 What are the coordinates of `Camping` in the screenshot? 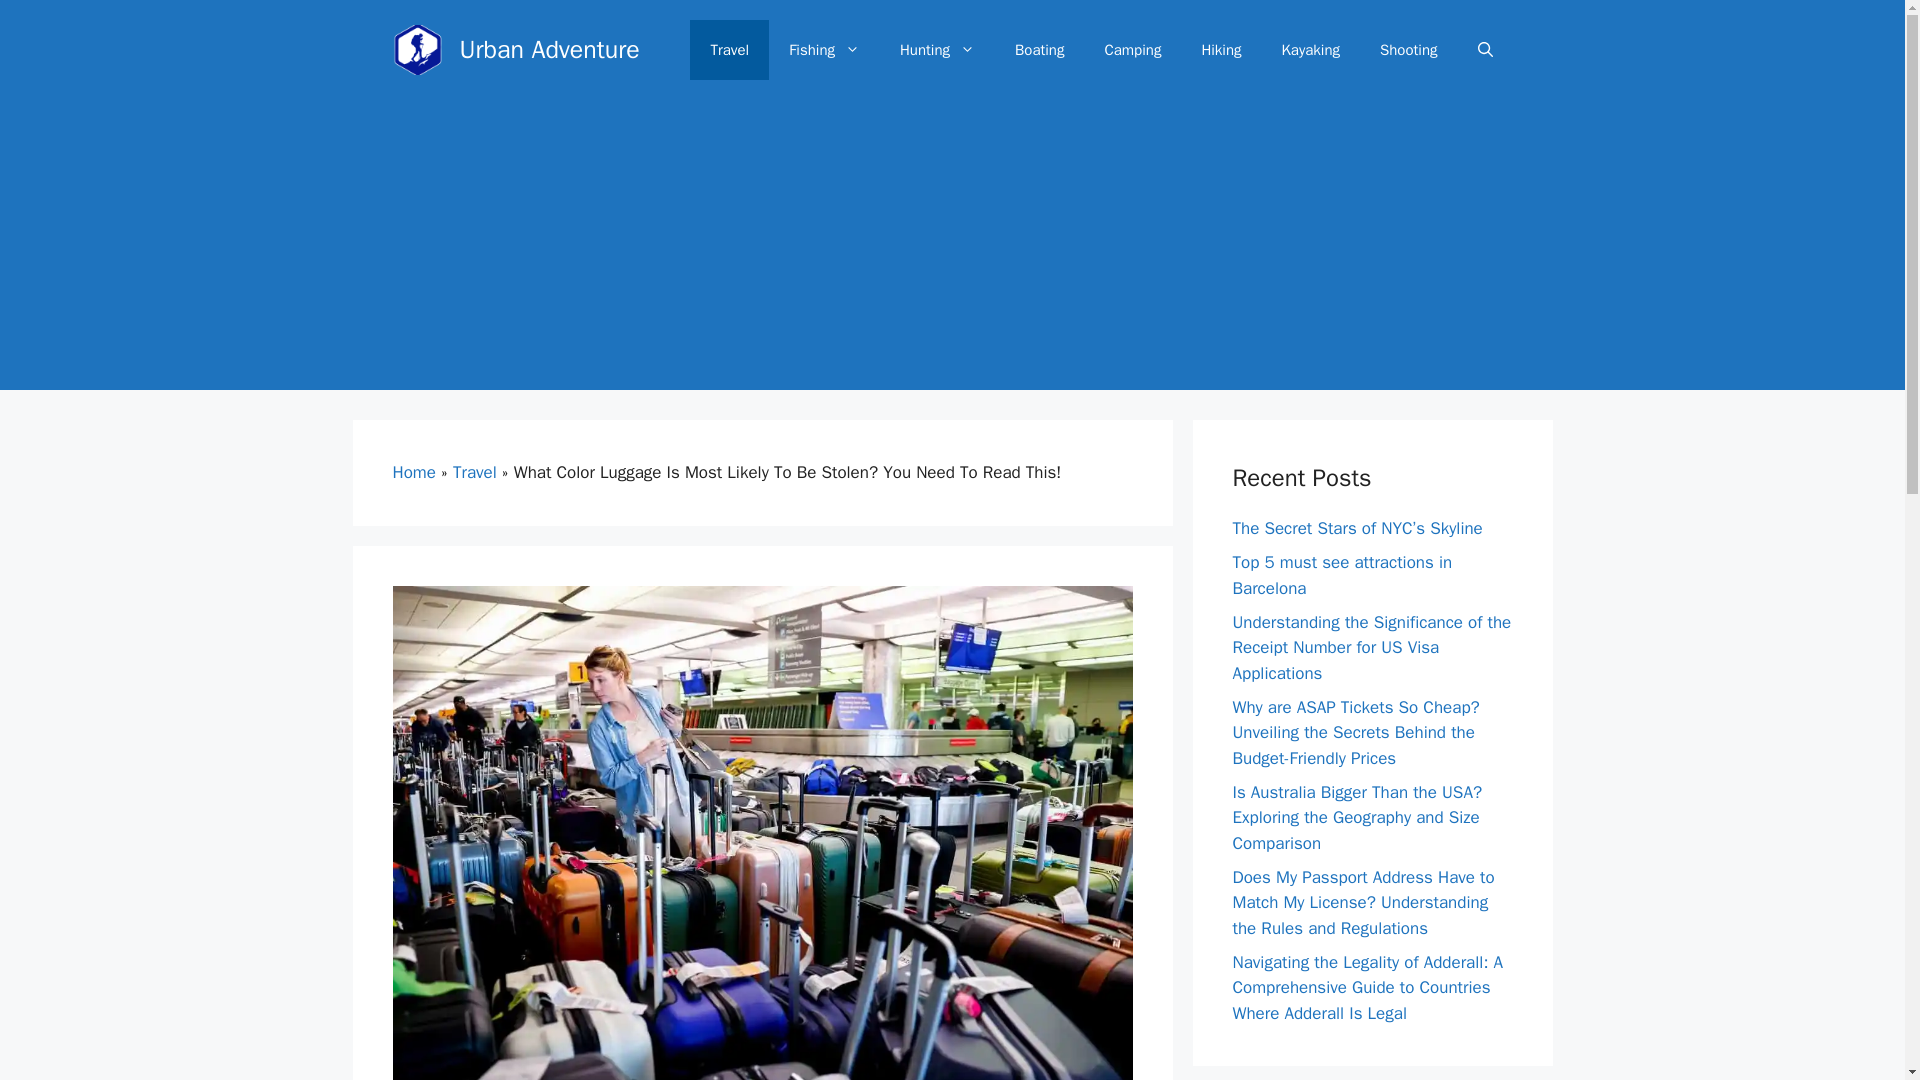 It's located at (1132, 50).